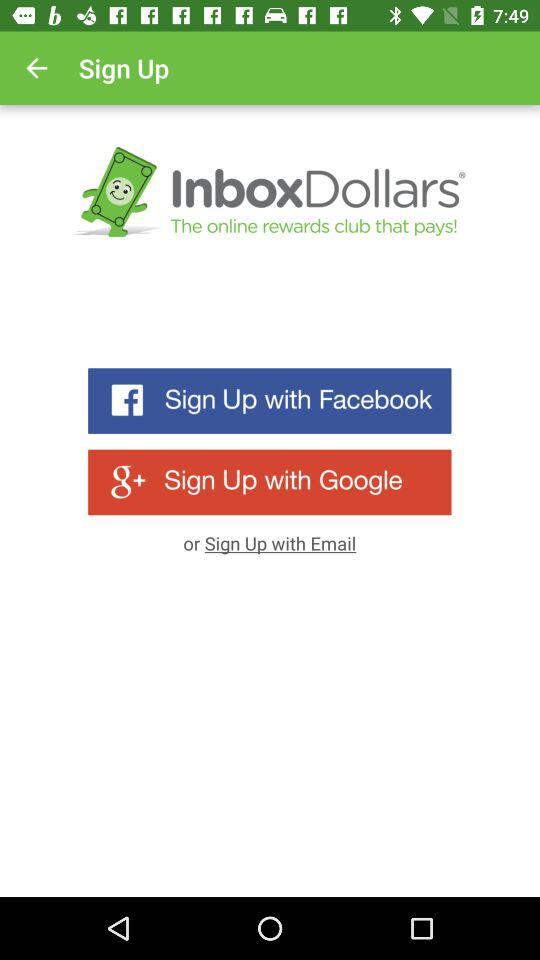 The height and width of the screenshot is (960, 540). I want to click on create an account linked to your google account, so click(270, 482).